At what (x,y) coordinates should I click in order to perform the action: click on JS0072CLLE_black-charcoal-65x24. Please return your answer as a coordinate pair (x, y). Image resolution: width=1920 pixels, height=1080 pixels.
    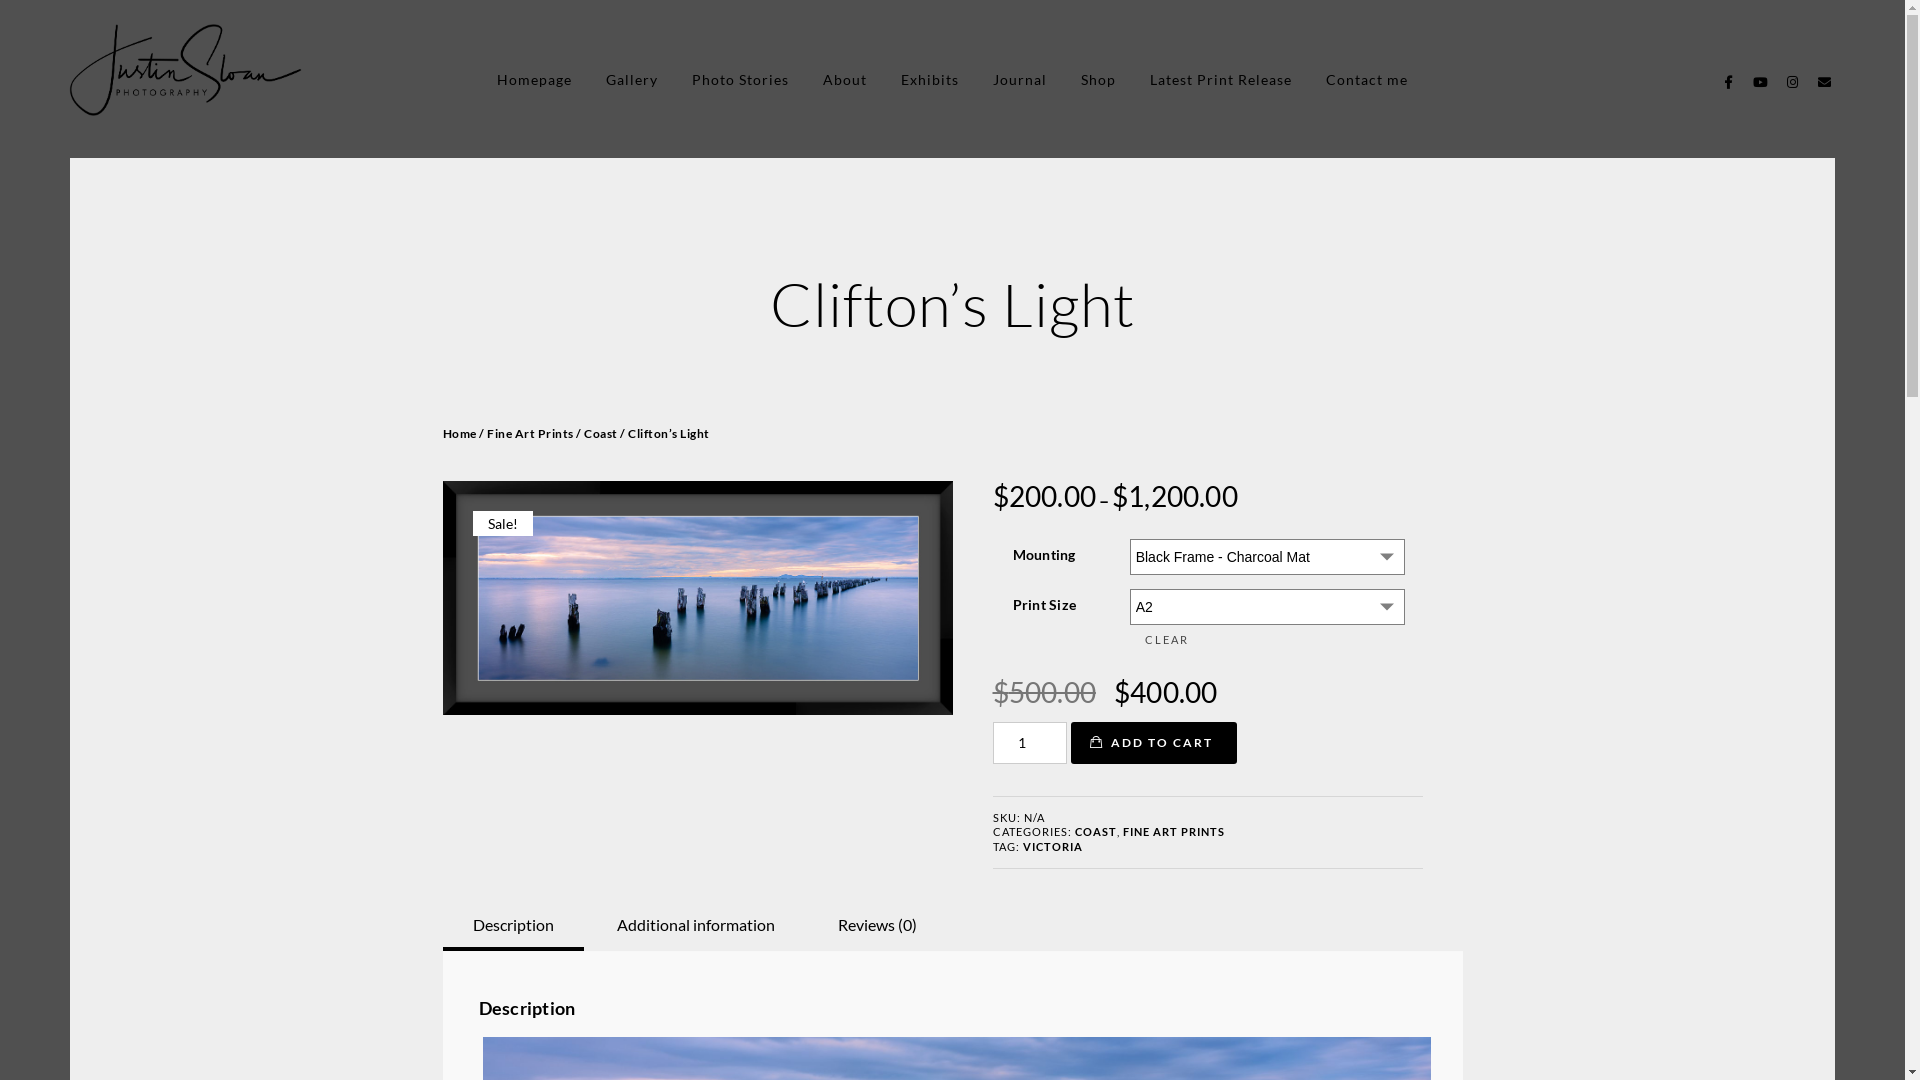
    Looking at the image, I should click on (697, 598).